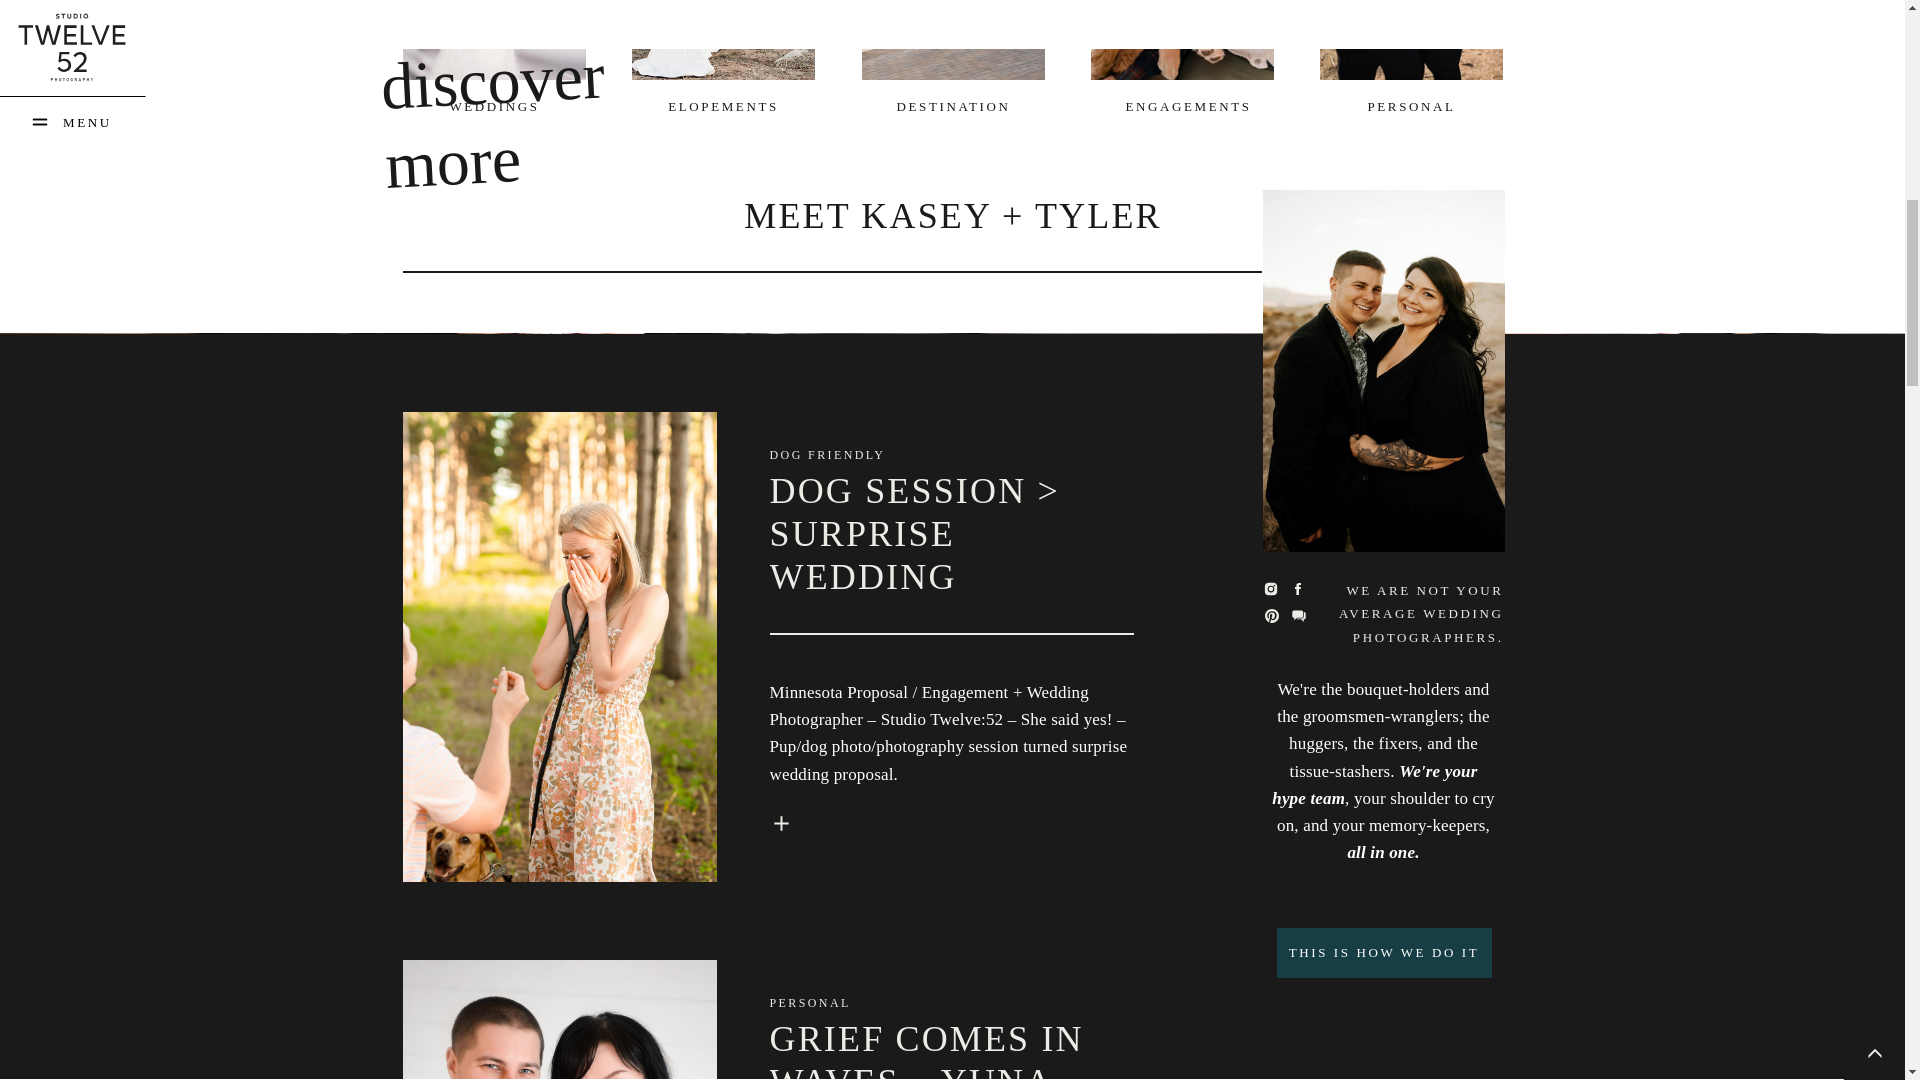 This screenshot has width=1920, height=1080. What do you see at coordinates (722, 105) in the screenshot?
I see `ELOPEMENTS` at bounding box center [722, 105].